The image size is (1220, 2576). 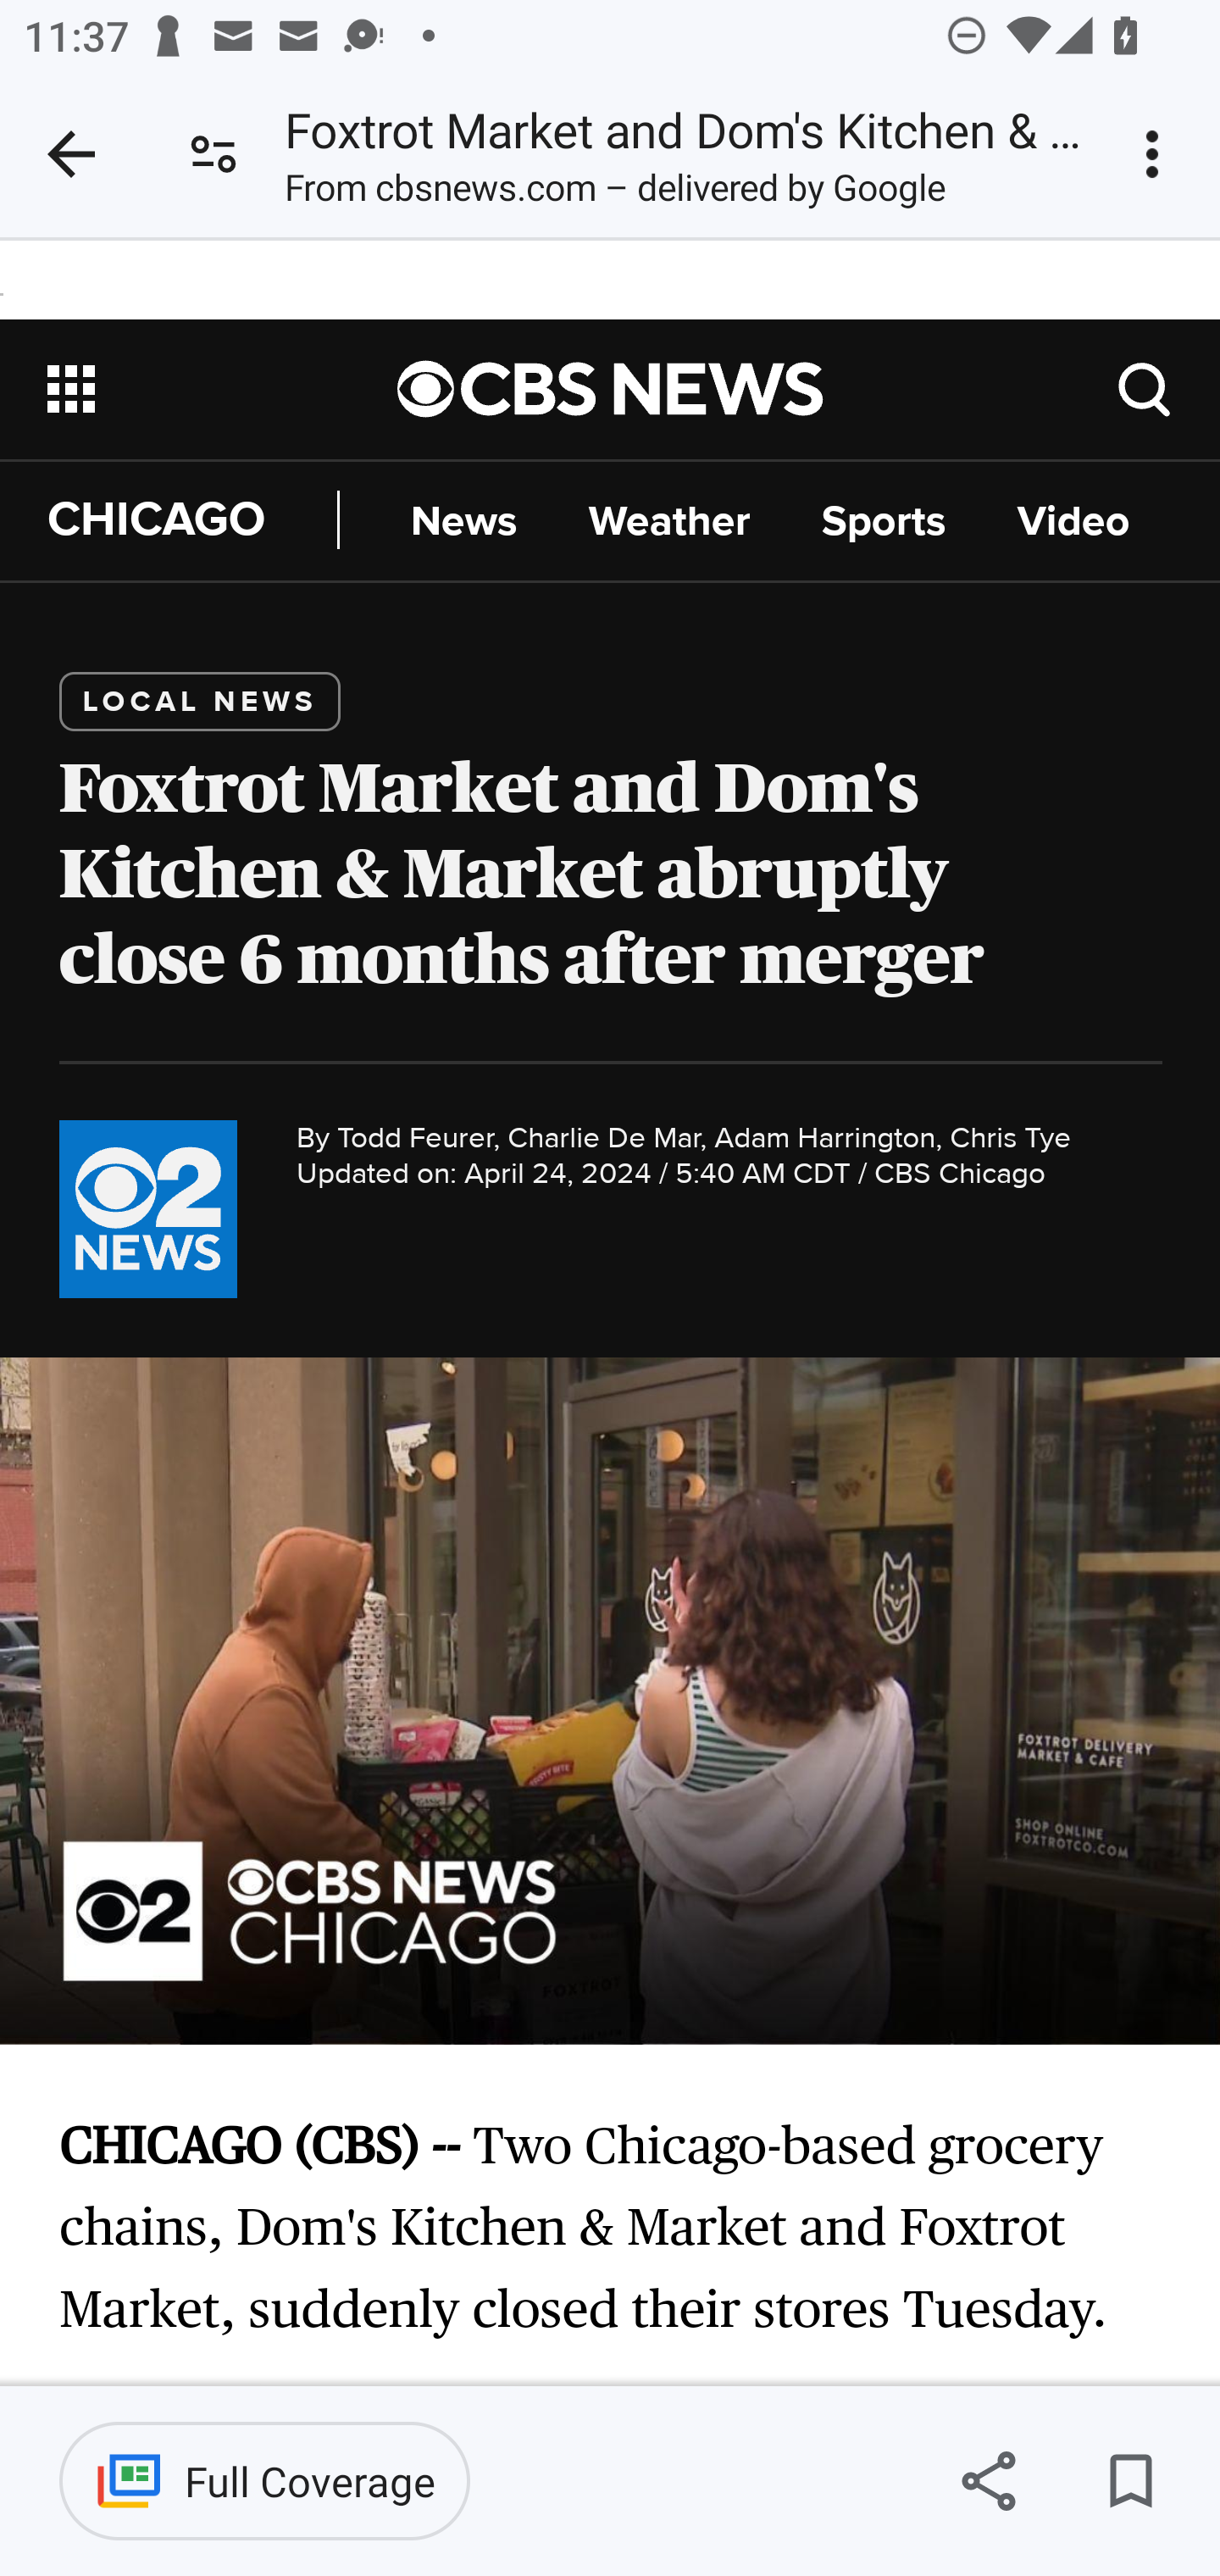 I want to click on Go to CBS News National home page, so click(x=611, y=388).